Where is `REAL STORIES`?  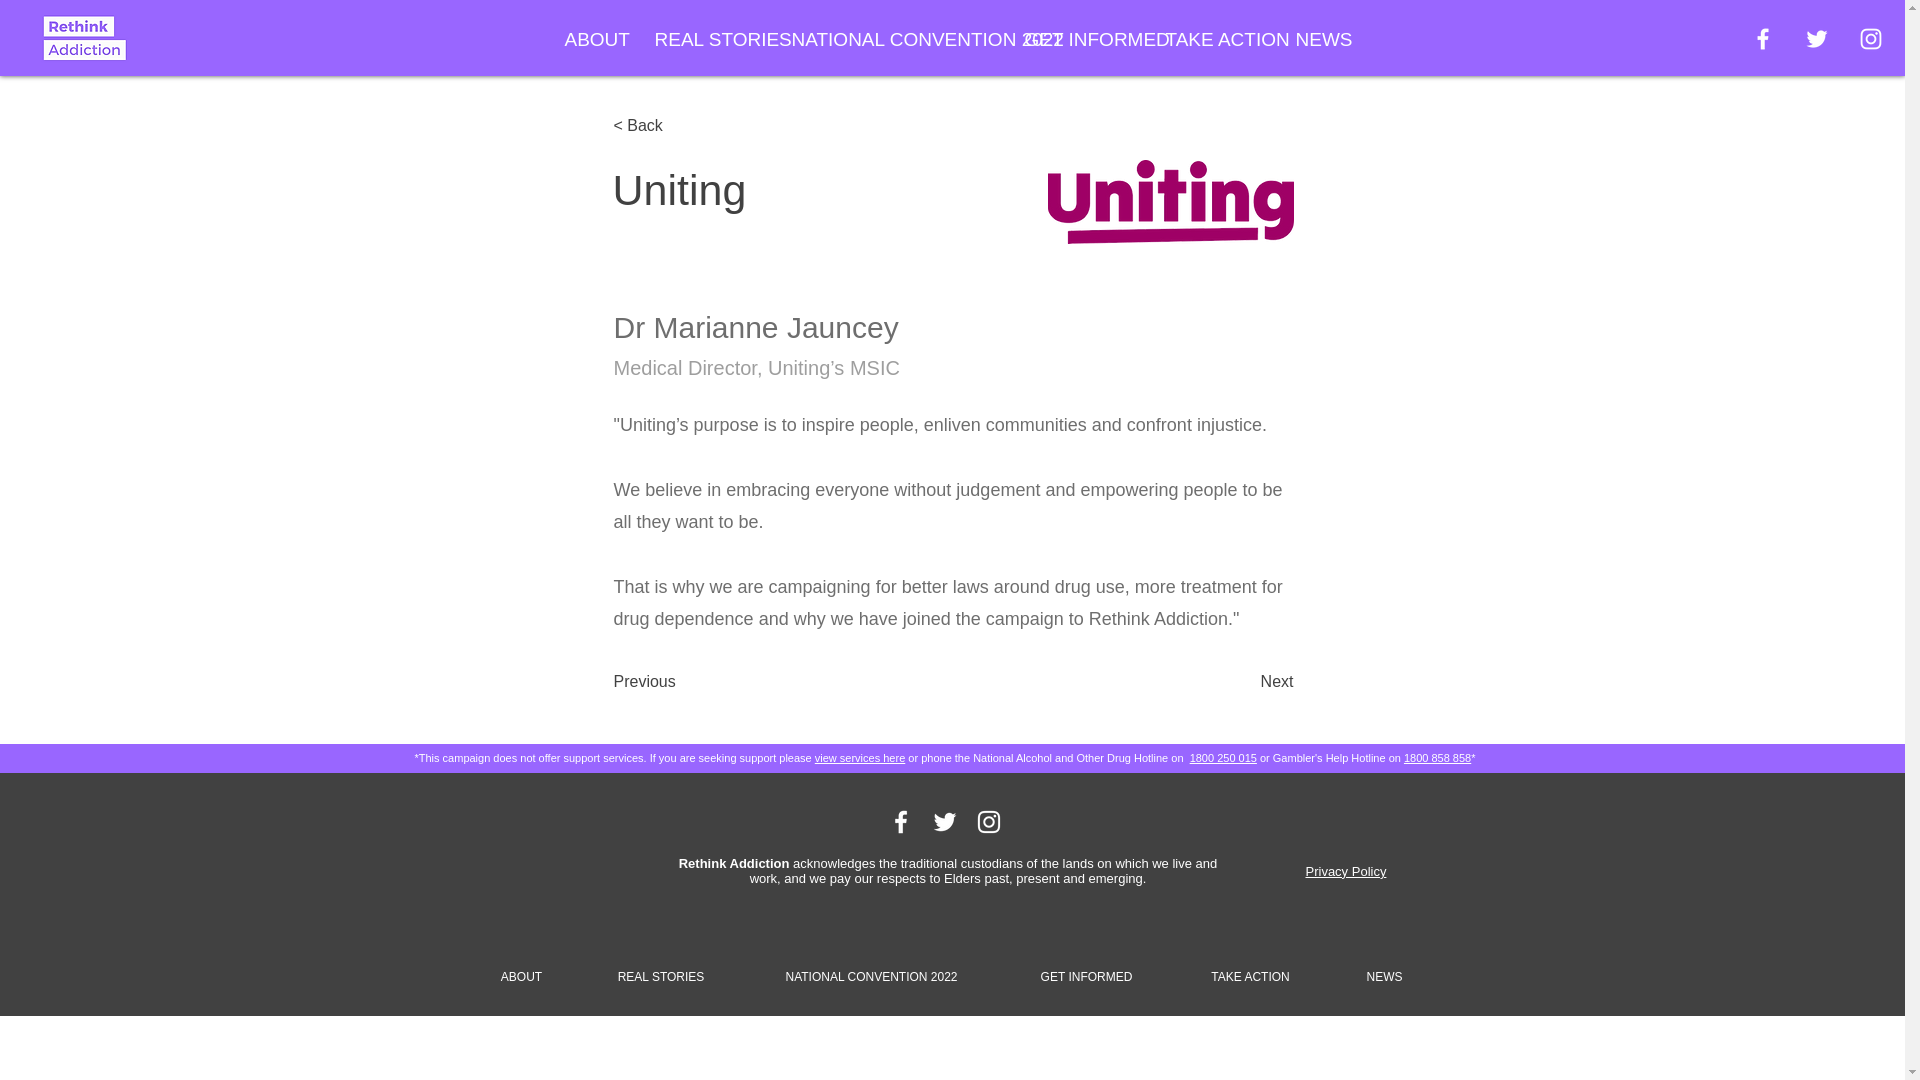 REAL STORIES is located at coordinates (708, 40).